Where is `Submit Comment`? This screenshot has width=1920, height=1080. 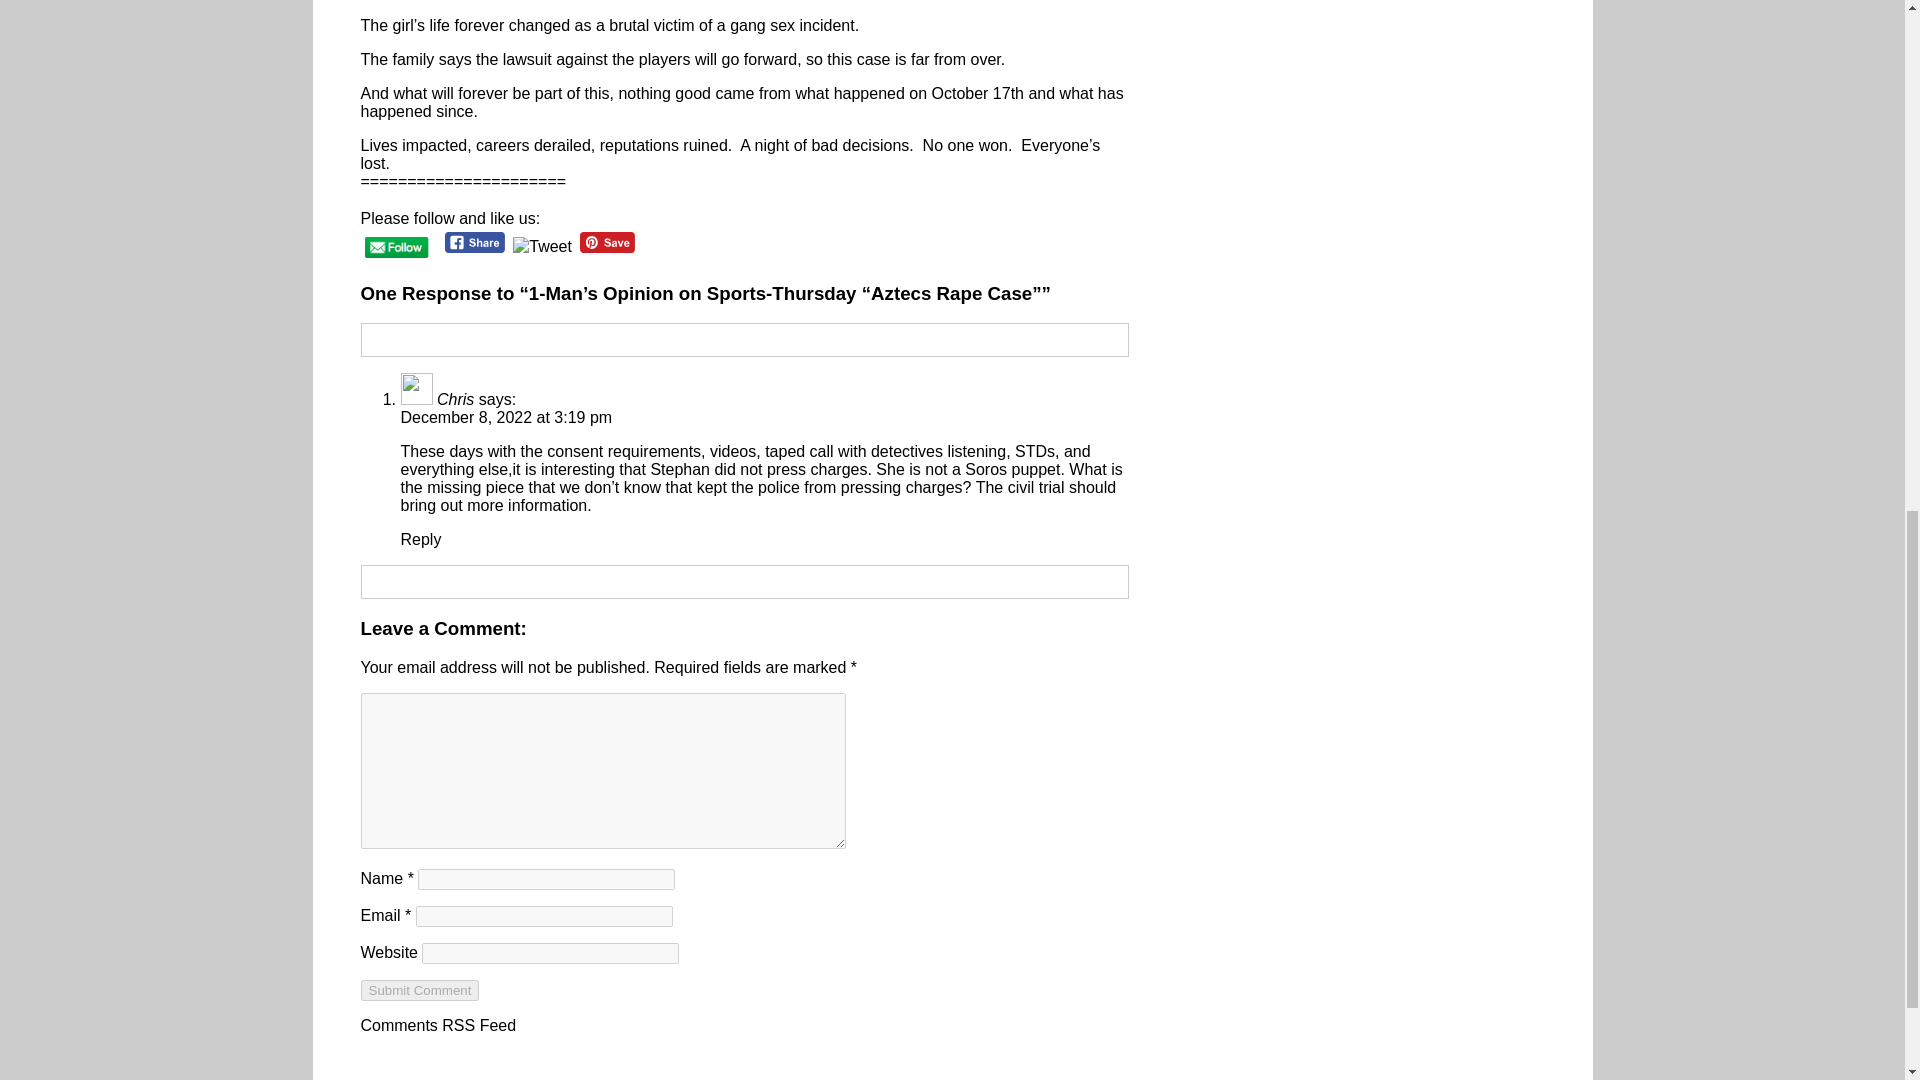
Submit Comment is located at coordinates (419, 990).